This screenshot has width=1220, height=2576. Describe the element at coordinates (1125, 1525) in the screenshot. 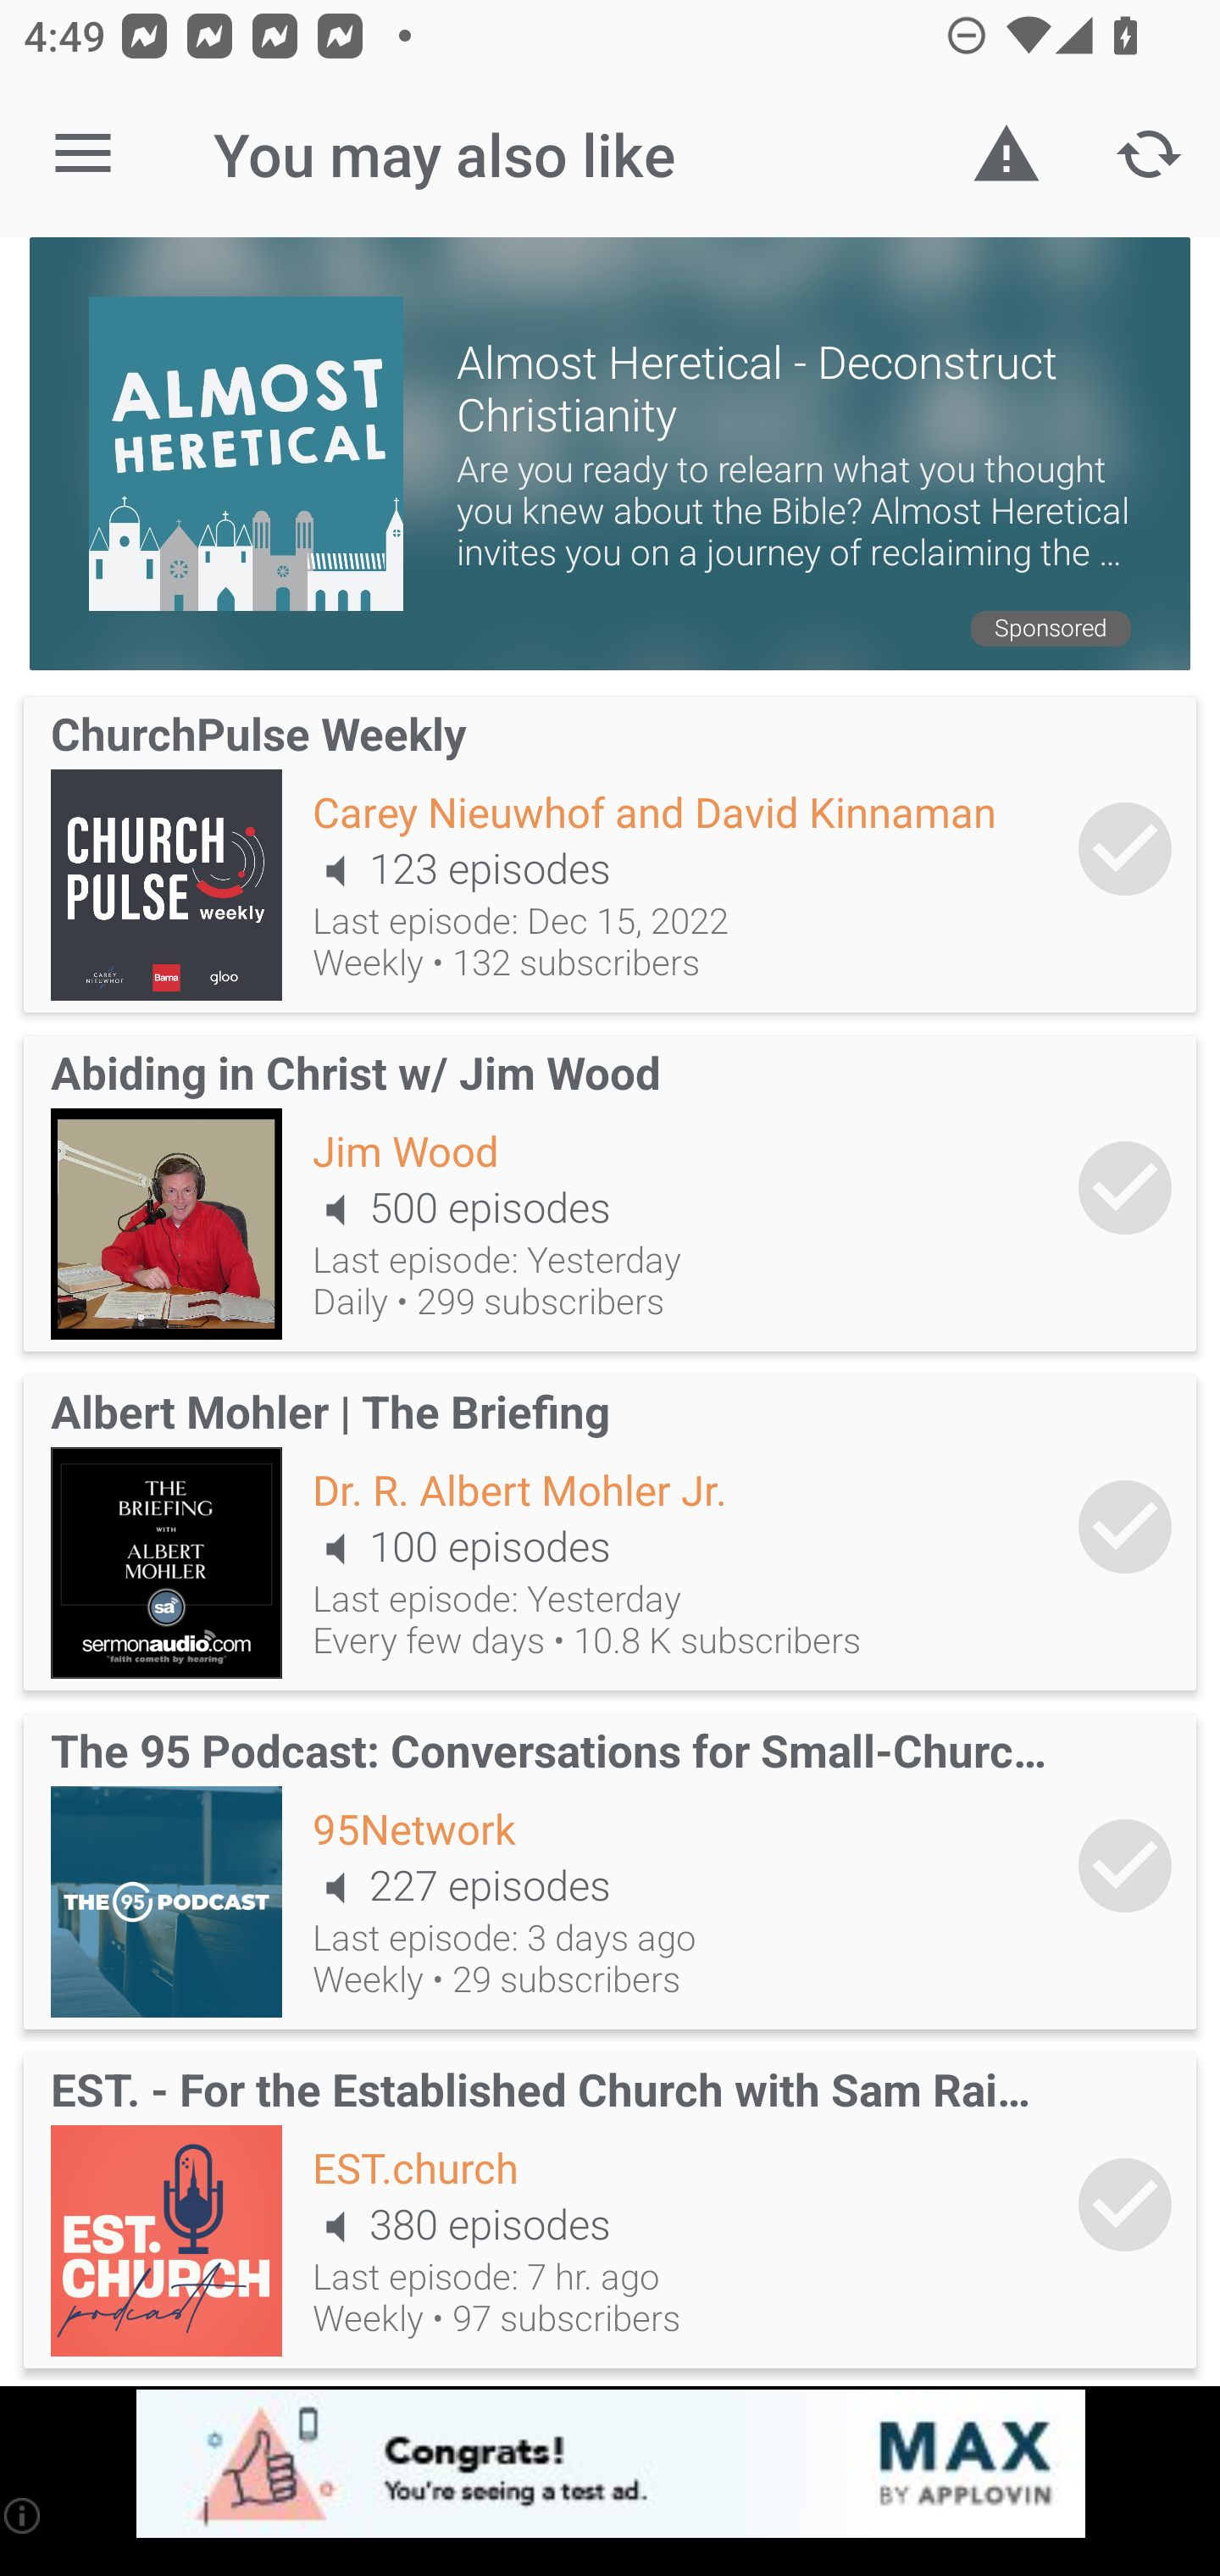

I see `Add` at that location.